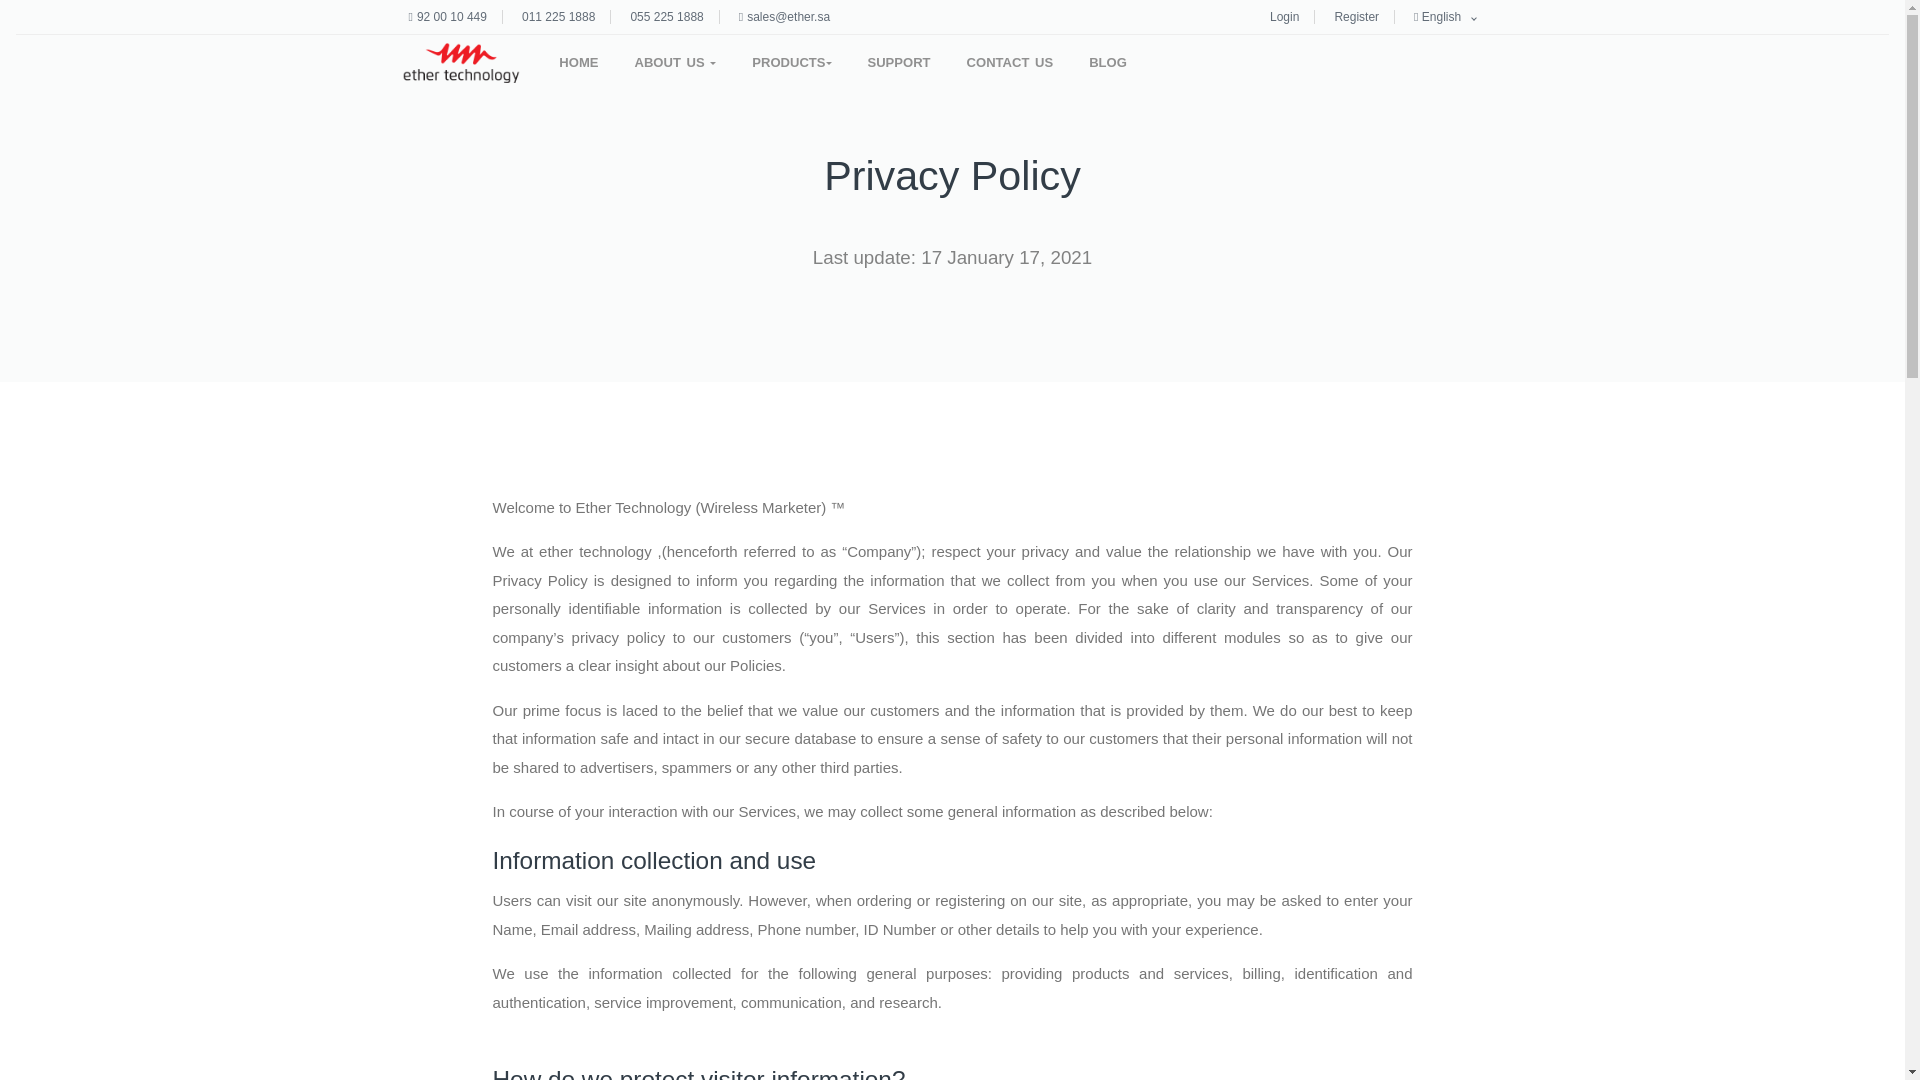 Image resolution: width=1920 pixels, height=1080 pixels. I want to click on BLOG, so click(1108, 62).